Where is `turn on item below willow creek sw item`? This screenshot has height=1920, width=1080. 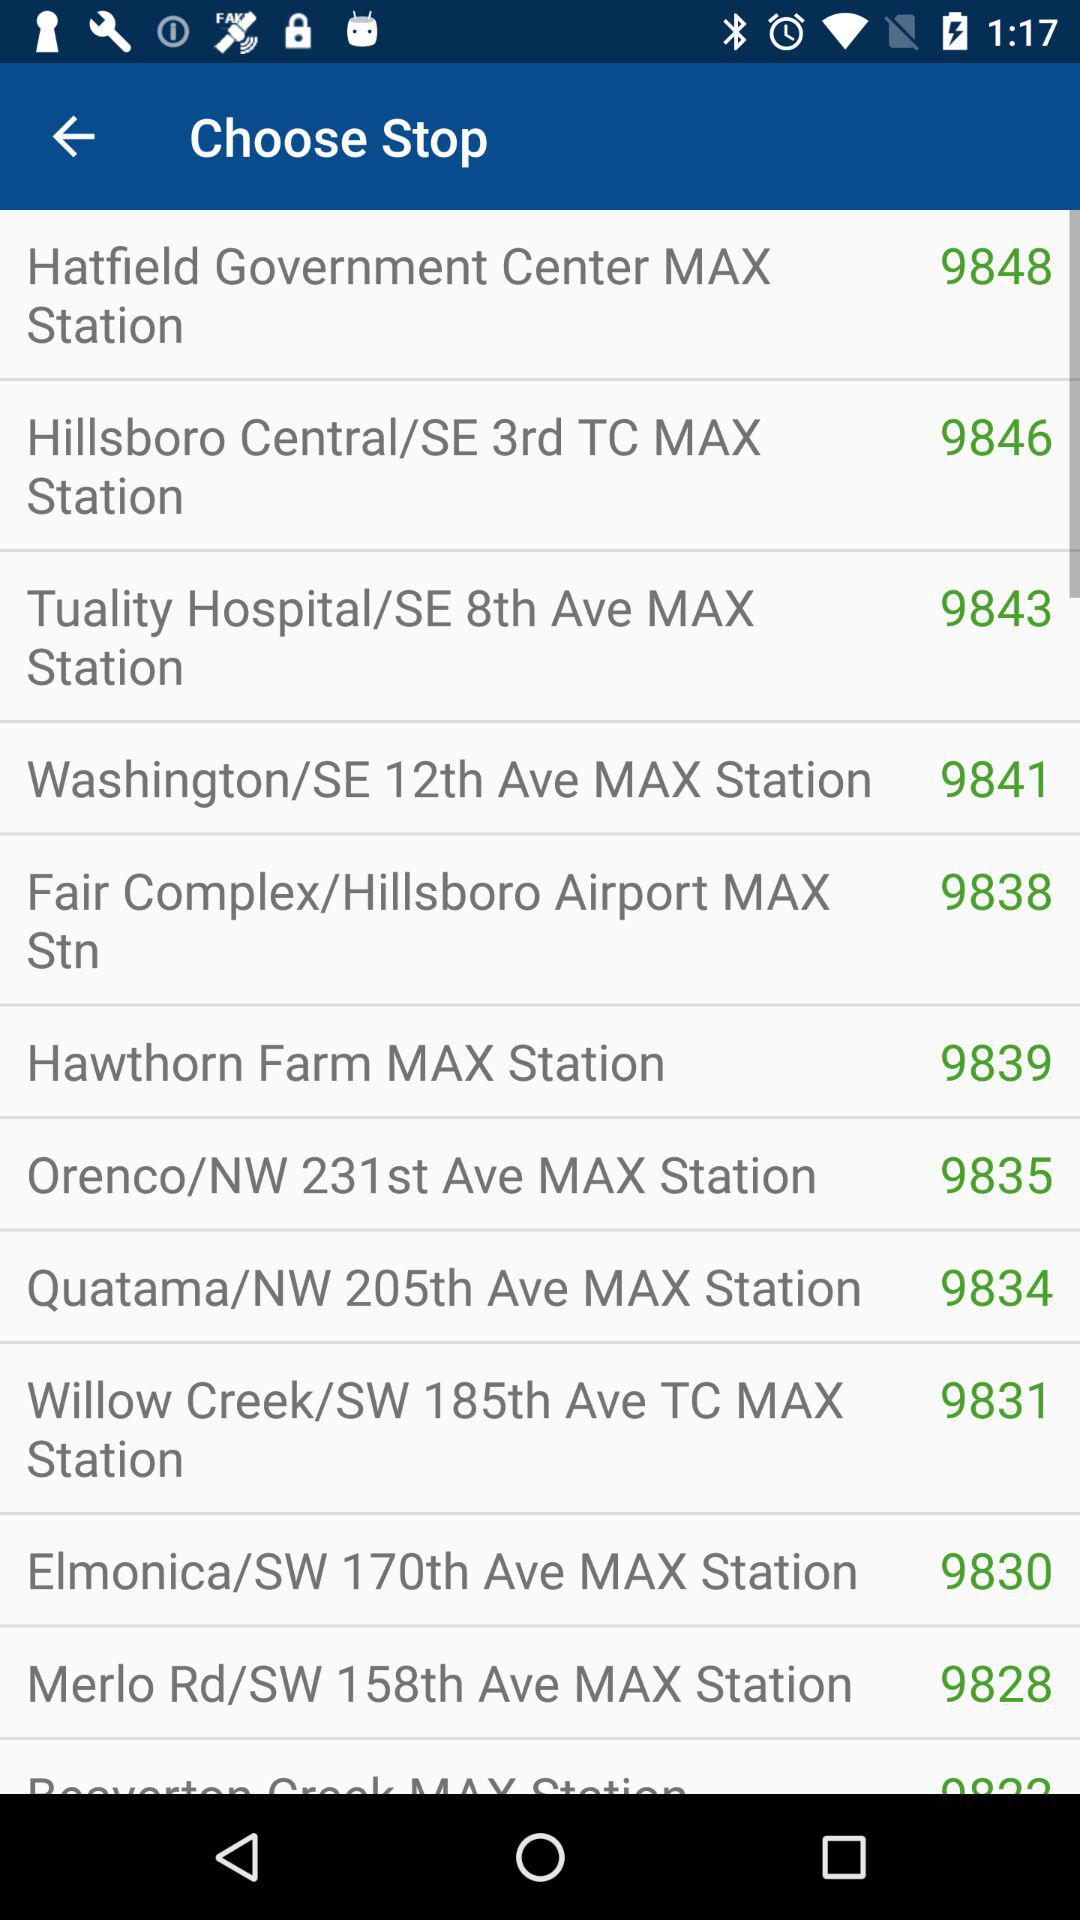 turn on item below willow creek sw item is located at coordinates (996, 1570).